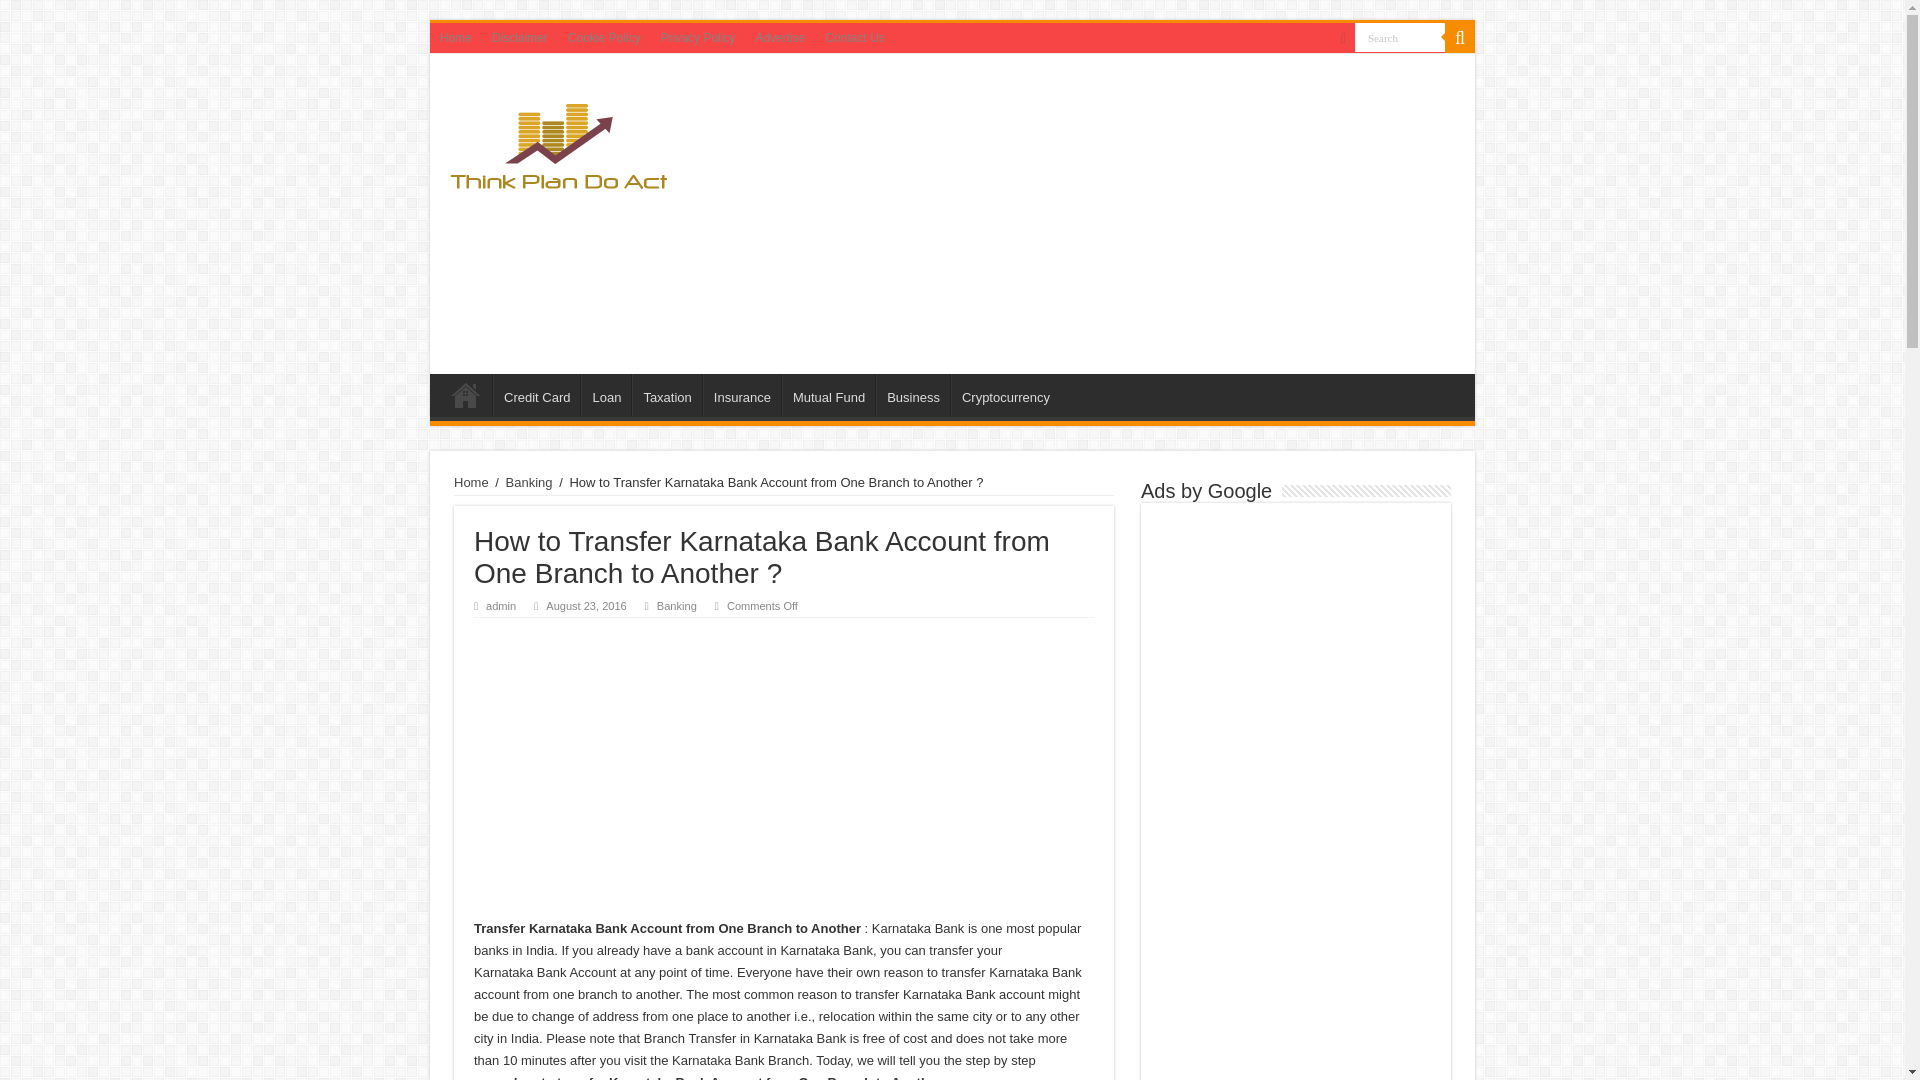 The height and width of the screenshot is (1080, 1920). What do you see at coordinates (742, 394) in the screenshot?
I see `Insurance` at bounding box center [742, 394].